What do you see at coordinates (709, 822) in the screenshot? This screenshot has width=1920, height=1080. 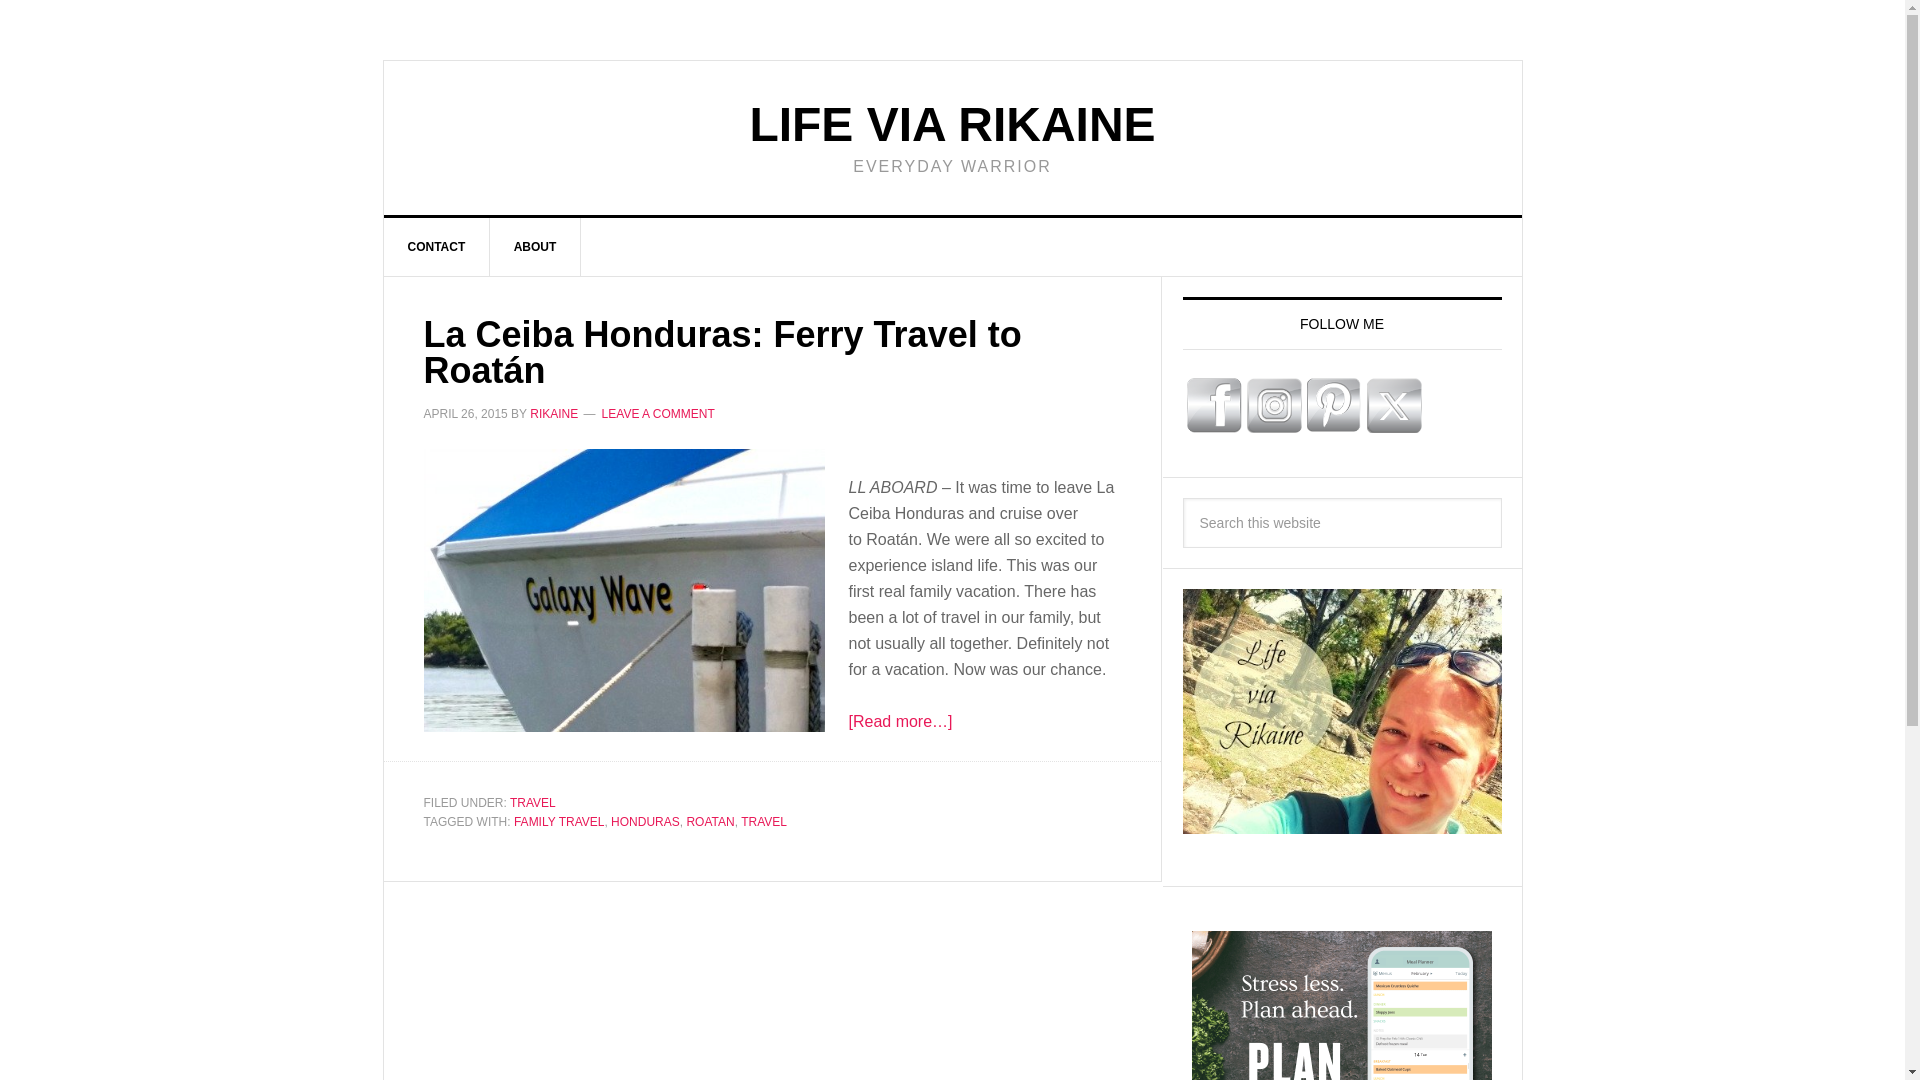 I see `ROATAN` at bounding box center [709, 822].